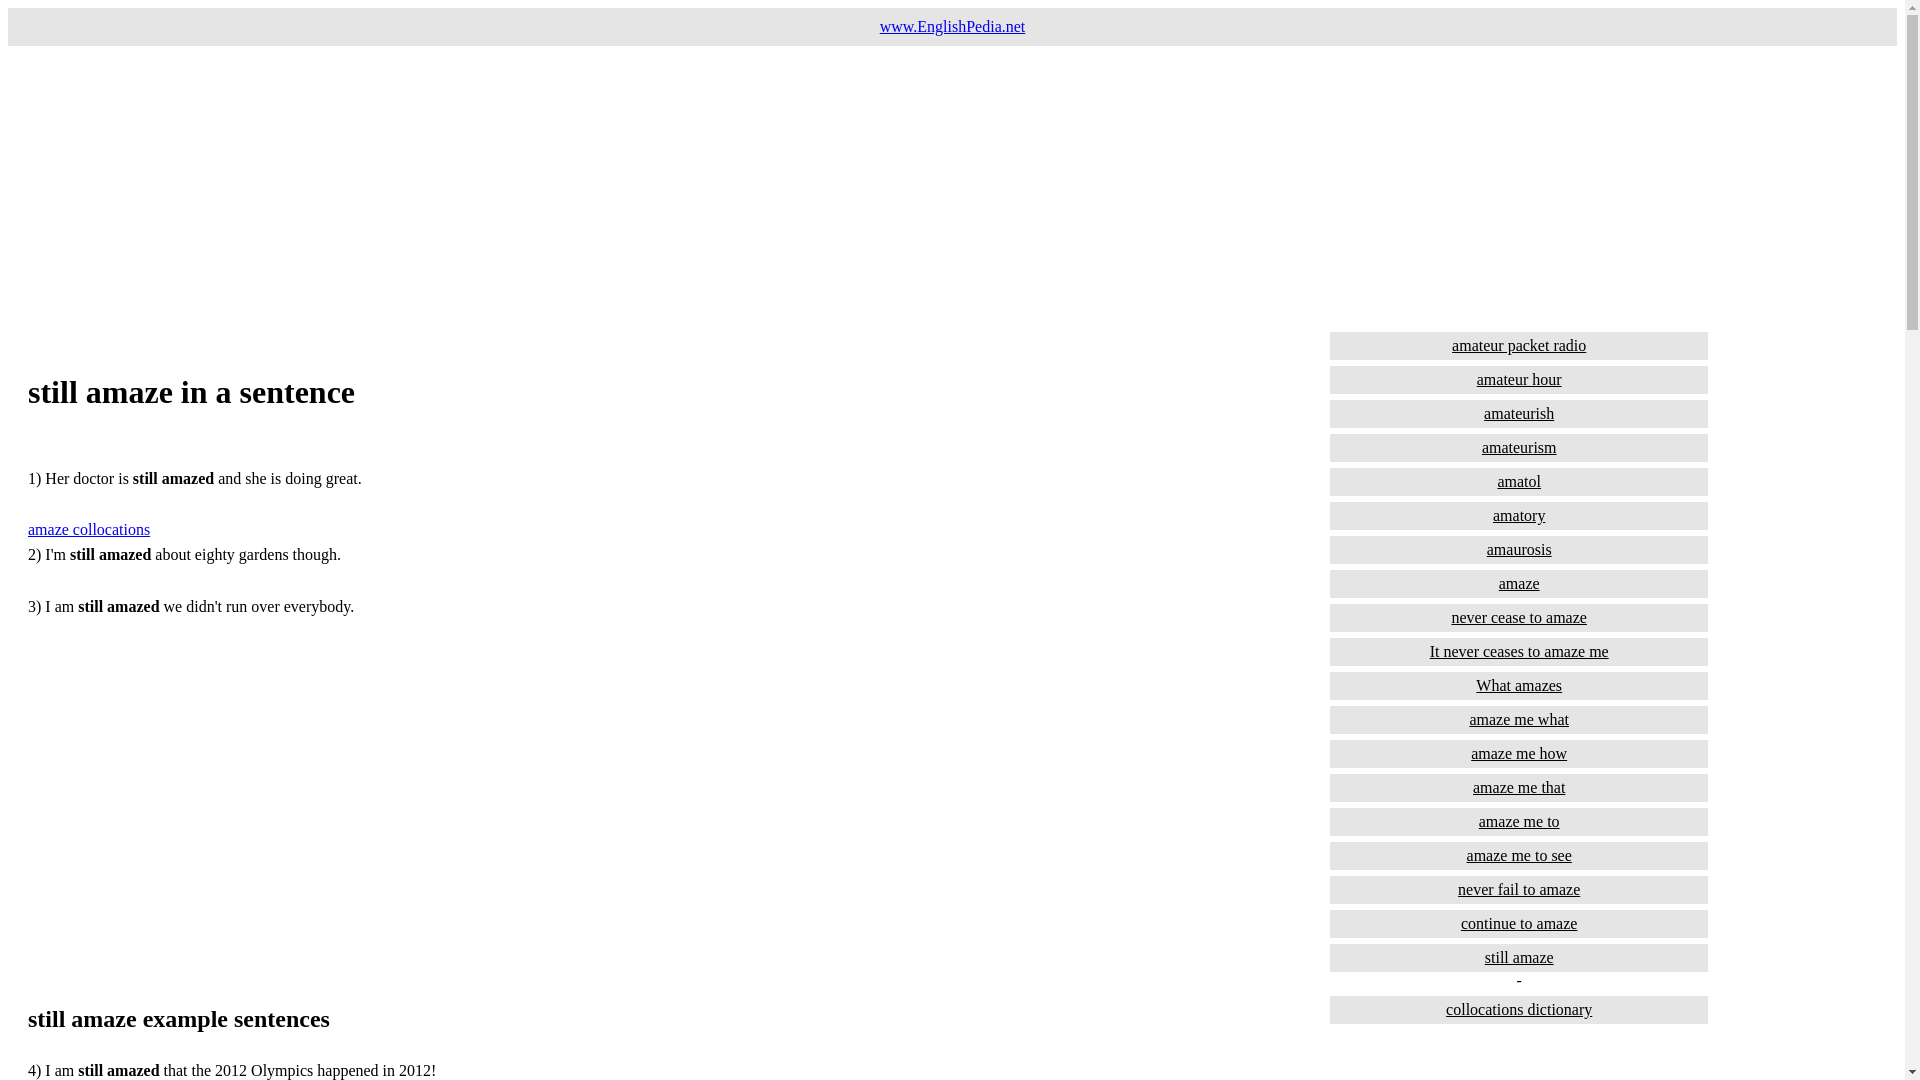  I want to click on amateur hour, so click(1519, 380).